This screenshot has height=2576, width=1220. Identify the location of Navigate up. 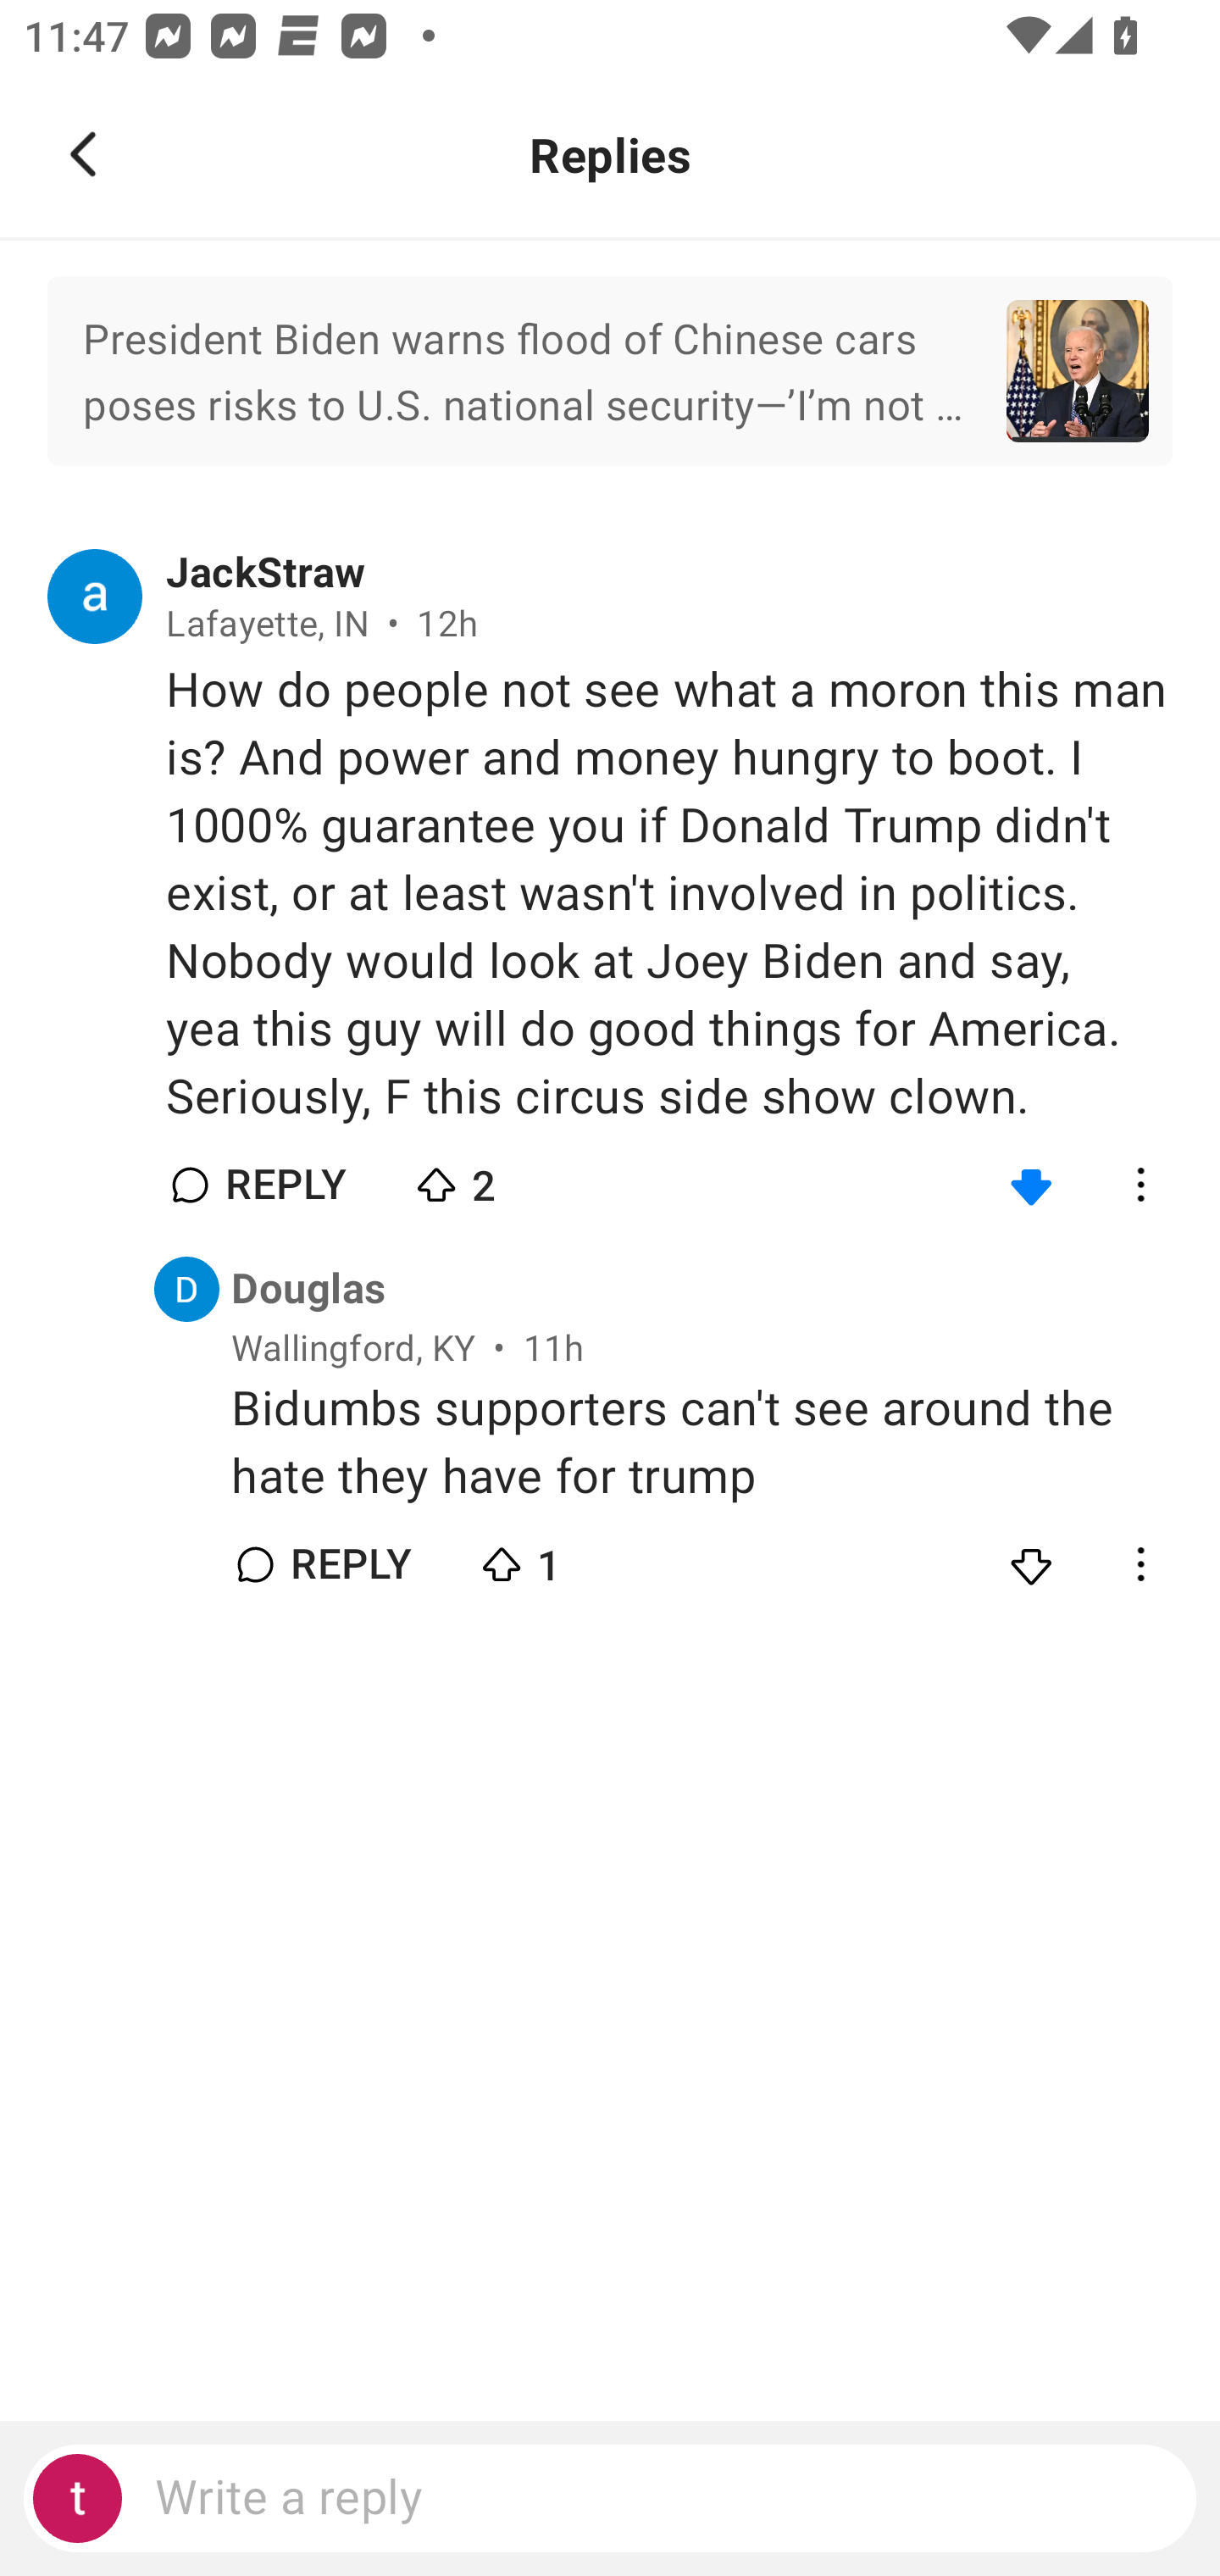
(83, 154).